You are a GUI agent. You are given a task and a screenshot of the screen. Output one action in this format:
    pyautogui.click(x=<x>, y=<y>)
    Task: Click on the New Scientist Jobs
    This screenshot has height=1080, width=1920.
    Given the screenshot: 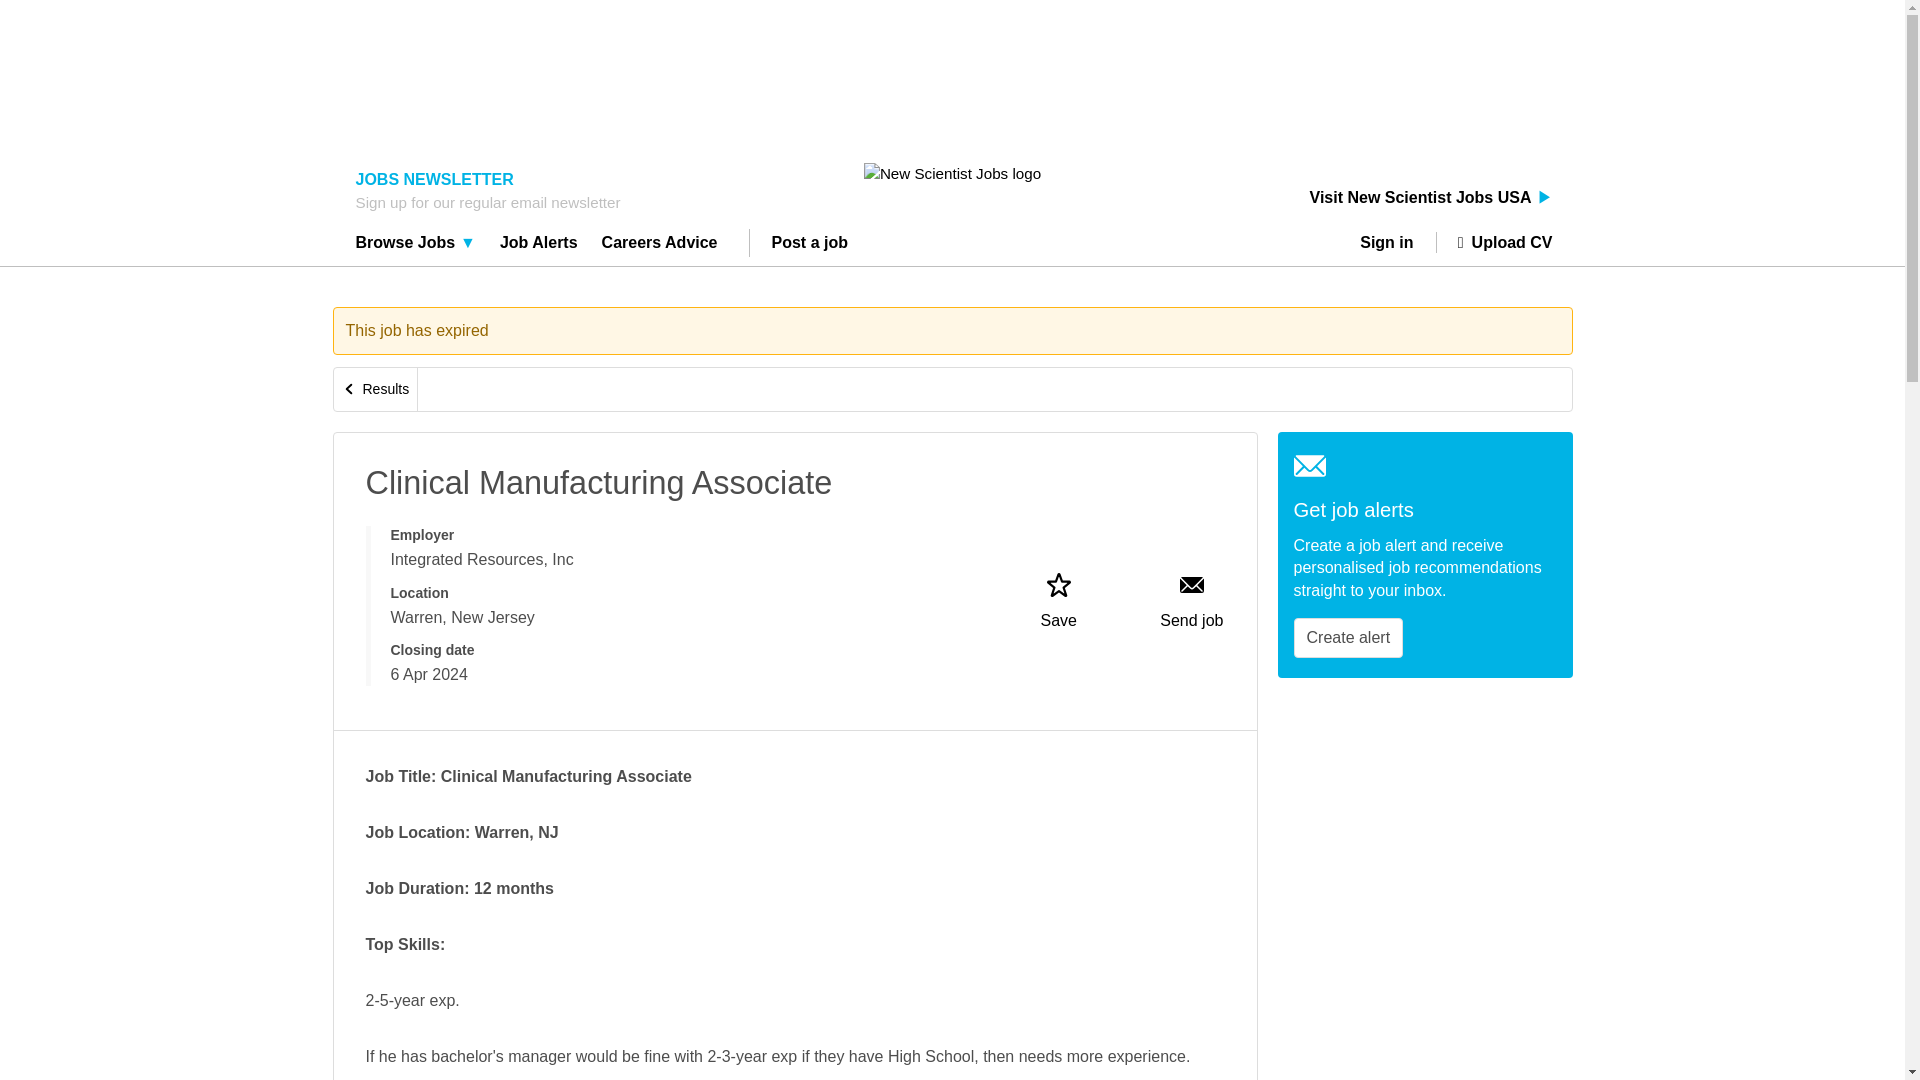 What is the action you would take?
    pyautogui.click(x=952, y=173)
    